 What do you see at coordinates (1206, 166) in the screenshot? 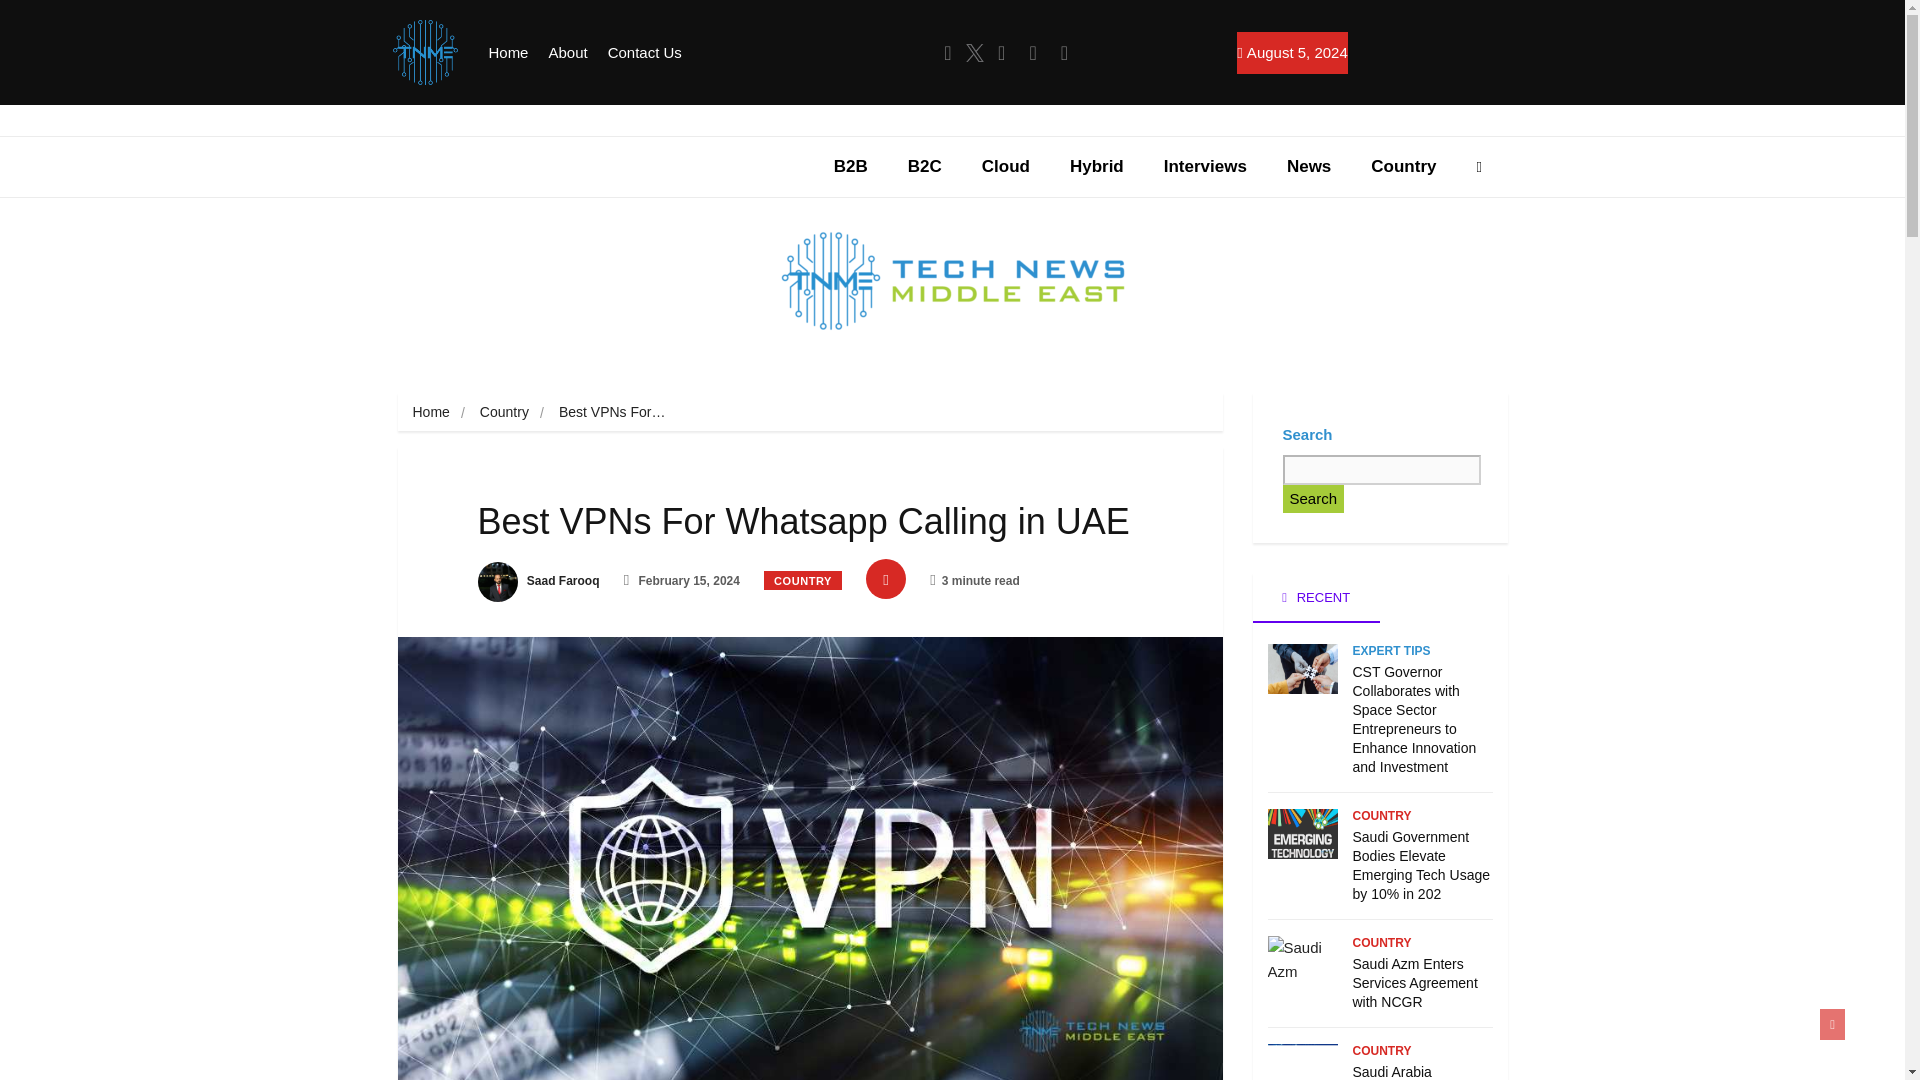
I see `Interviews` at bounding box center [1206, 166].